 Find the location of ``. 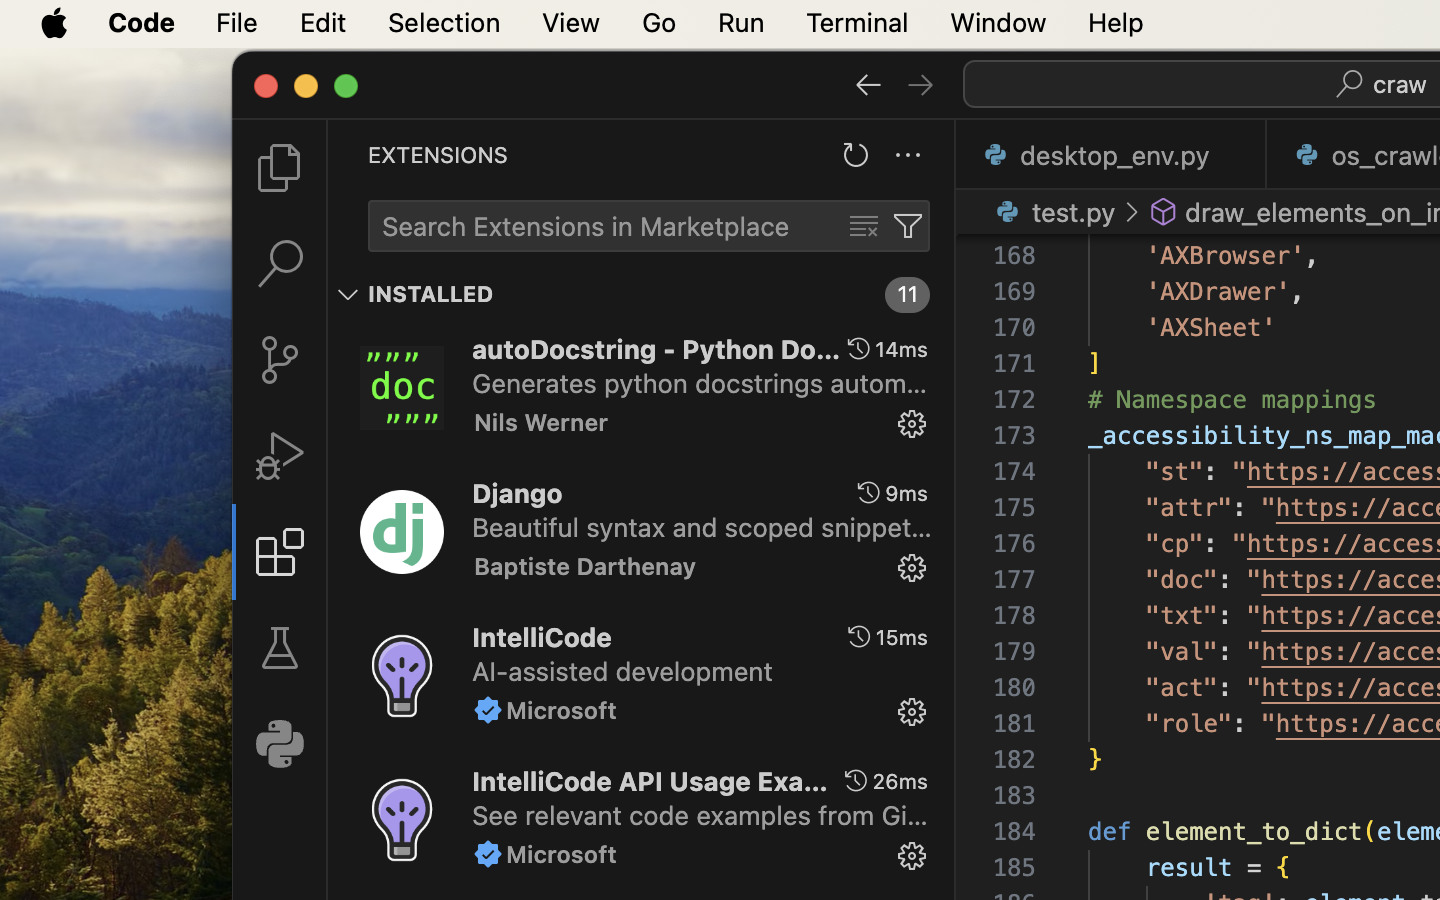

 is located at coordinates (1132, 212).